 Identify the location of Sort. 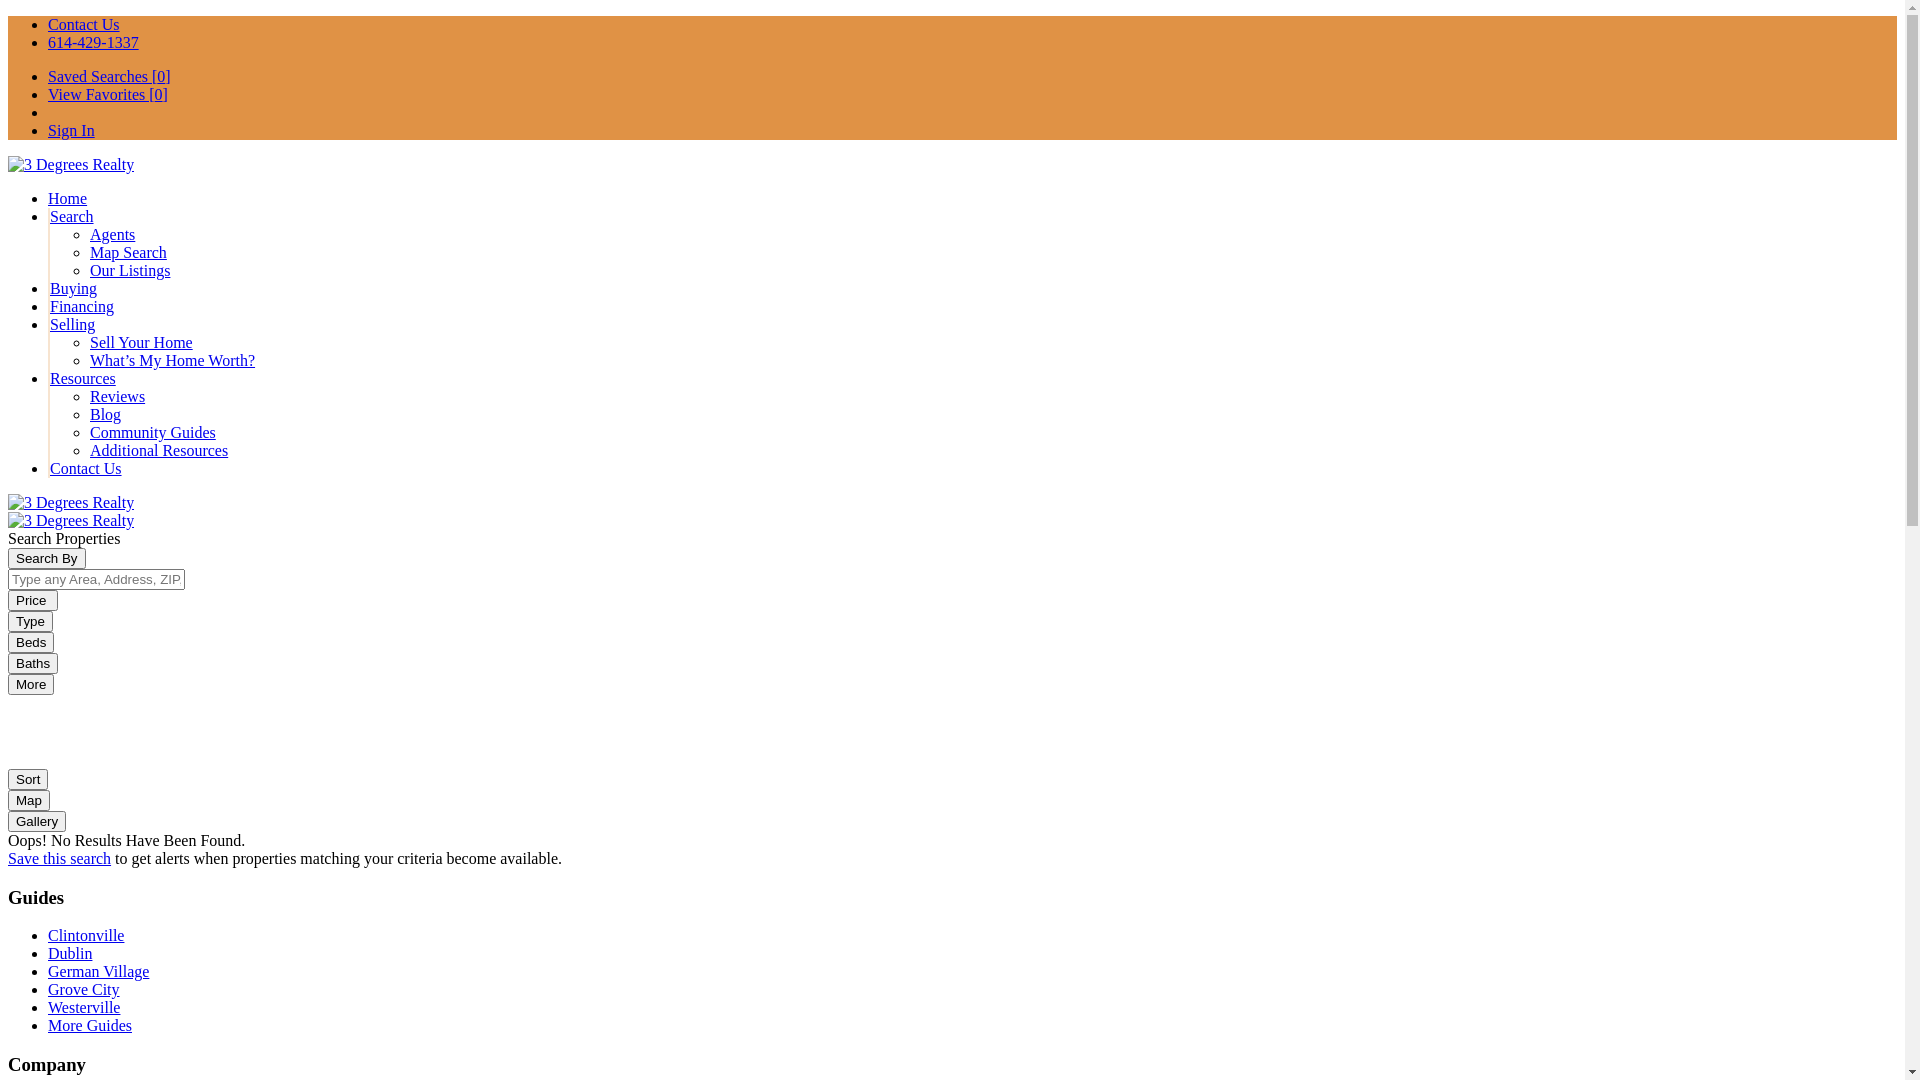
(28, 780).